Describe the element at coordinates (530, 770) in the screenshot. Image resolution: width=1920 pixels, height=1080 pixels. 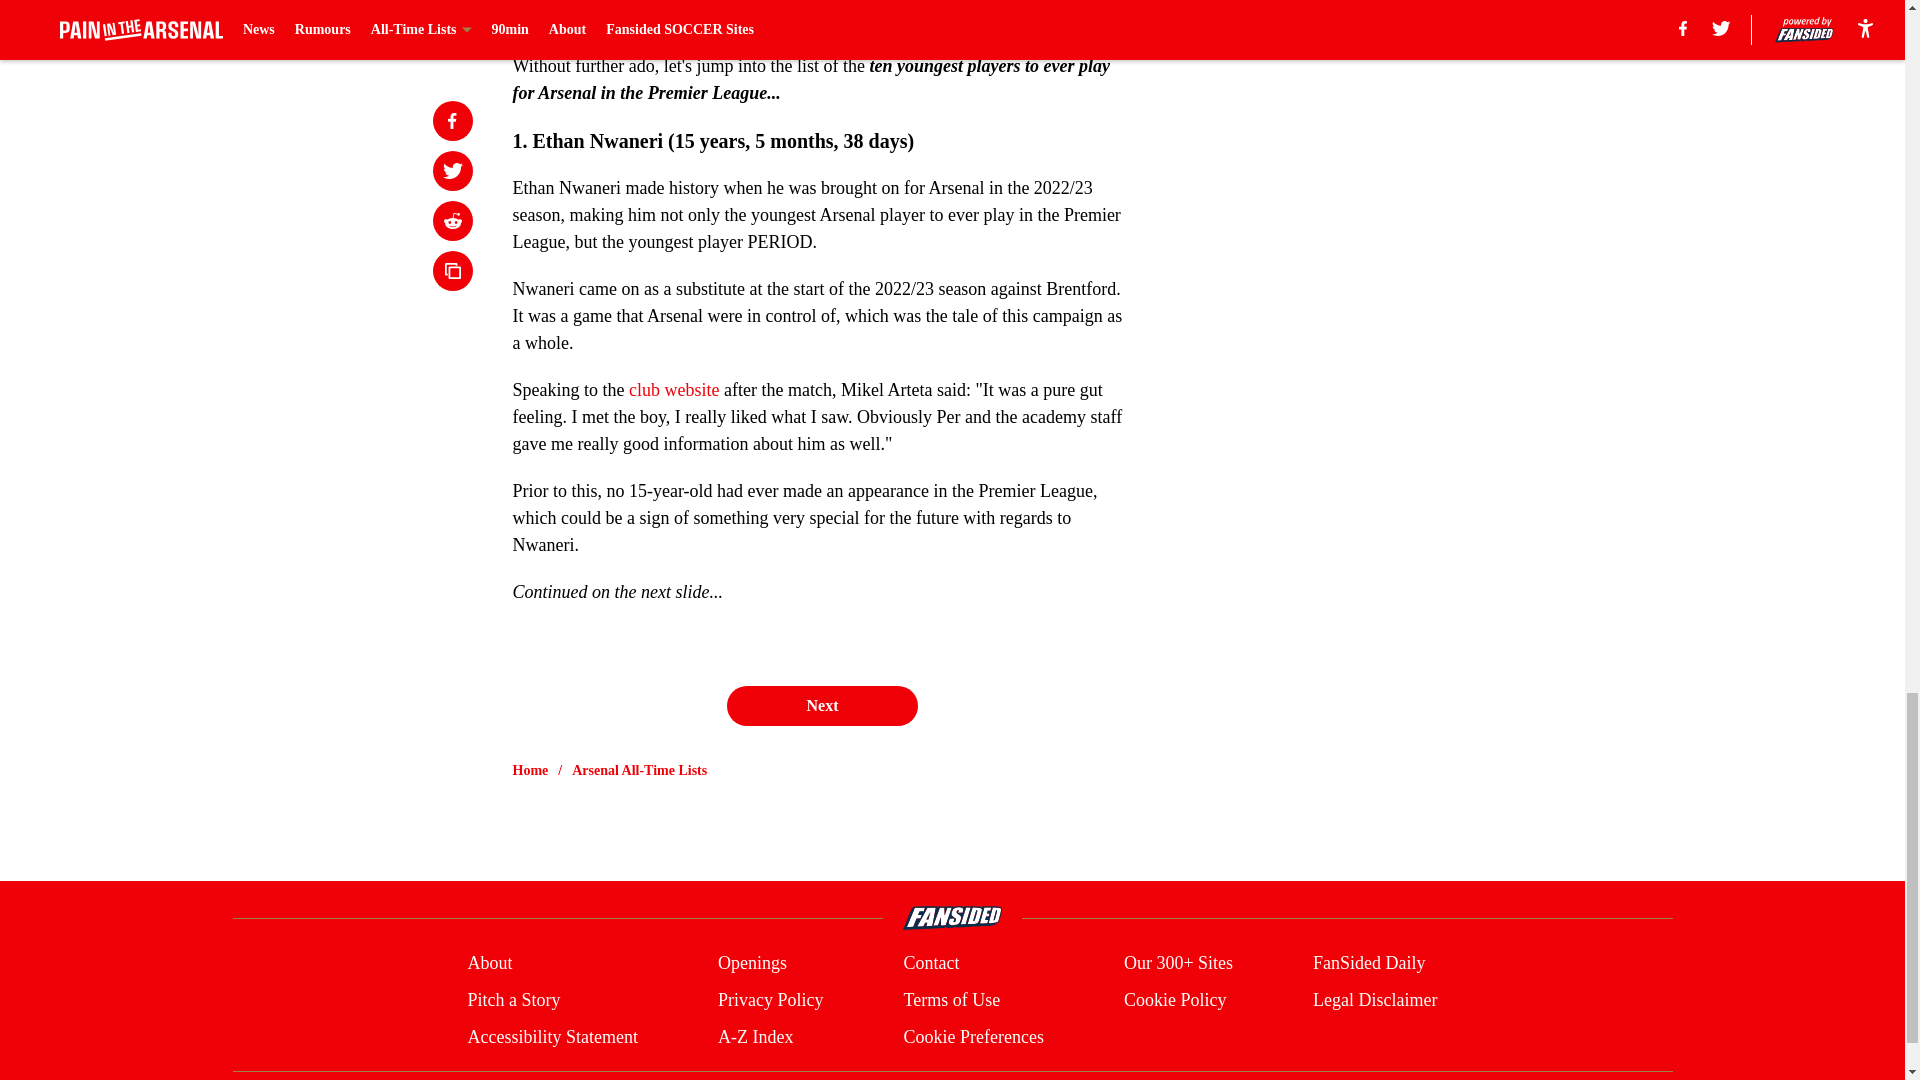
I see `Home` at that location.